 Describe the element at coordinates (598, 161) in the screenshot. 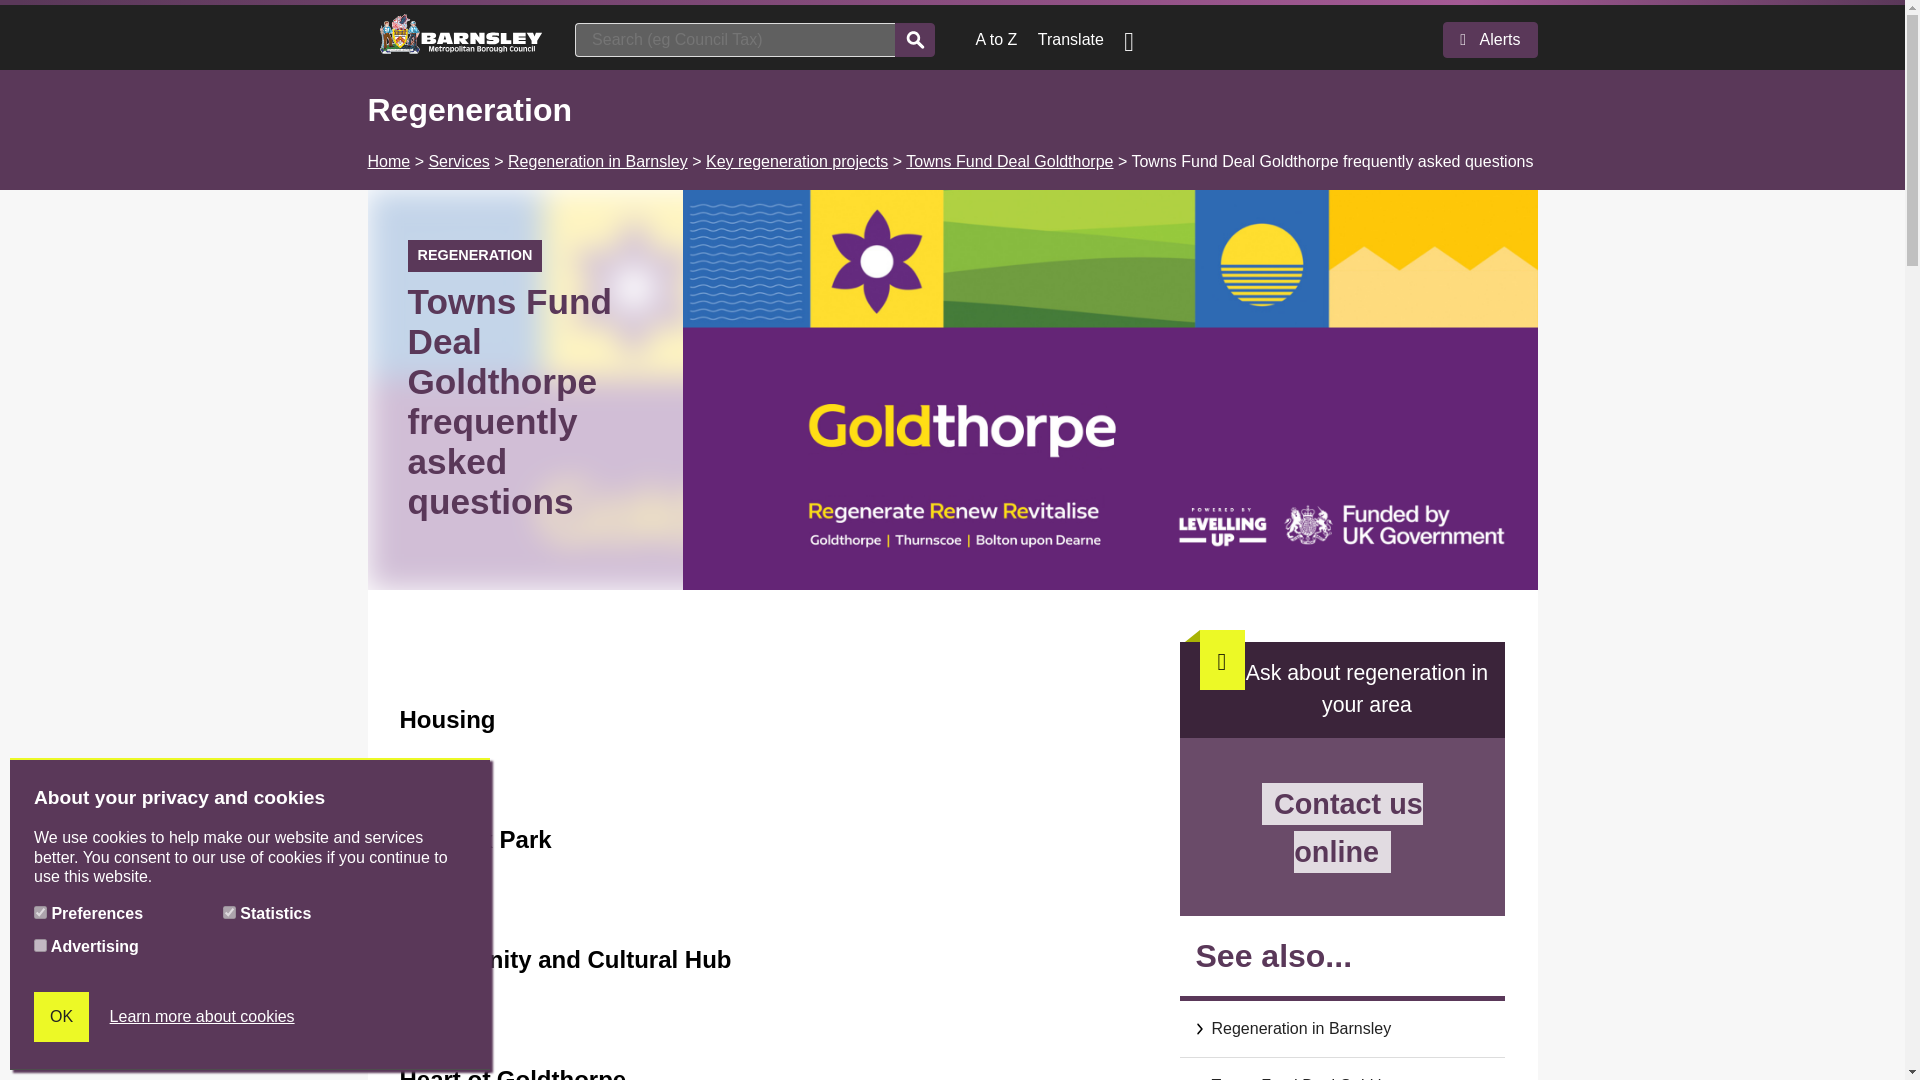

I see `Regeneration in Barnsley` at that location.